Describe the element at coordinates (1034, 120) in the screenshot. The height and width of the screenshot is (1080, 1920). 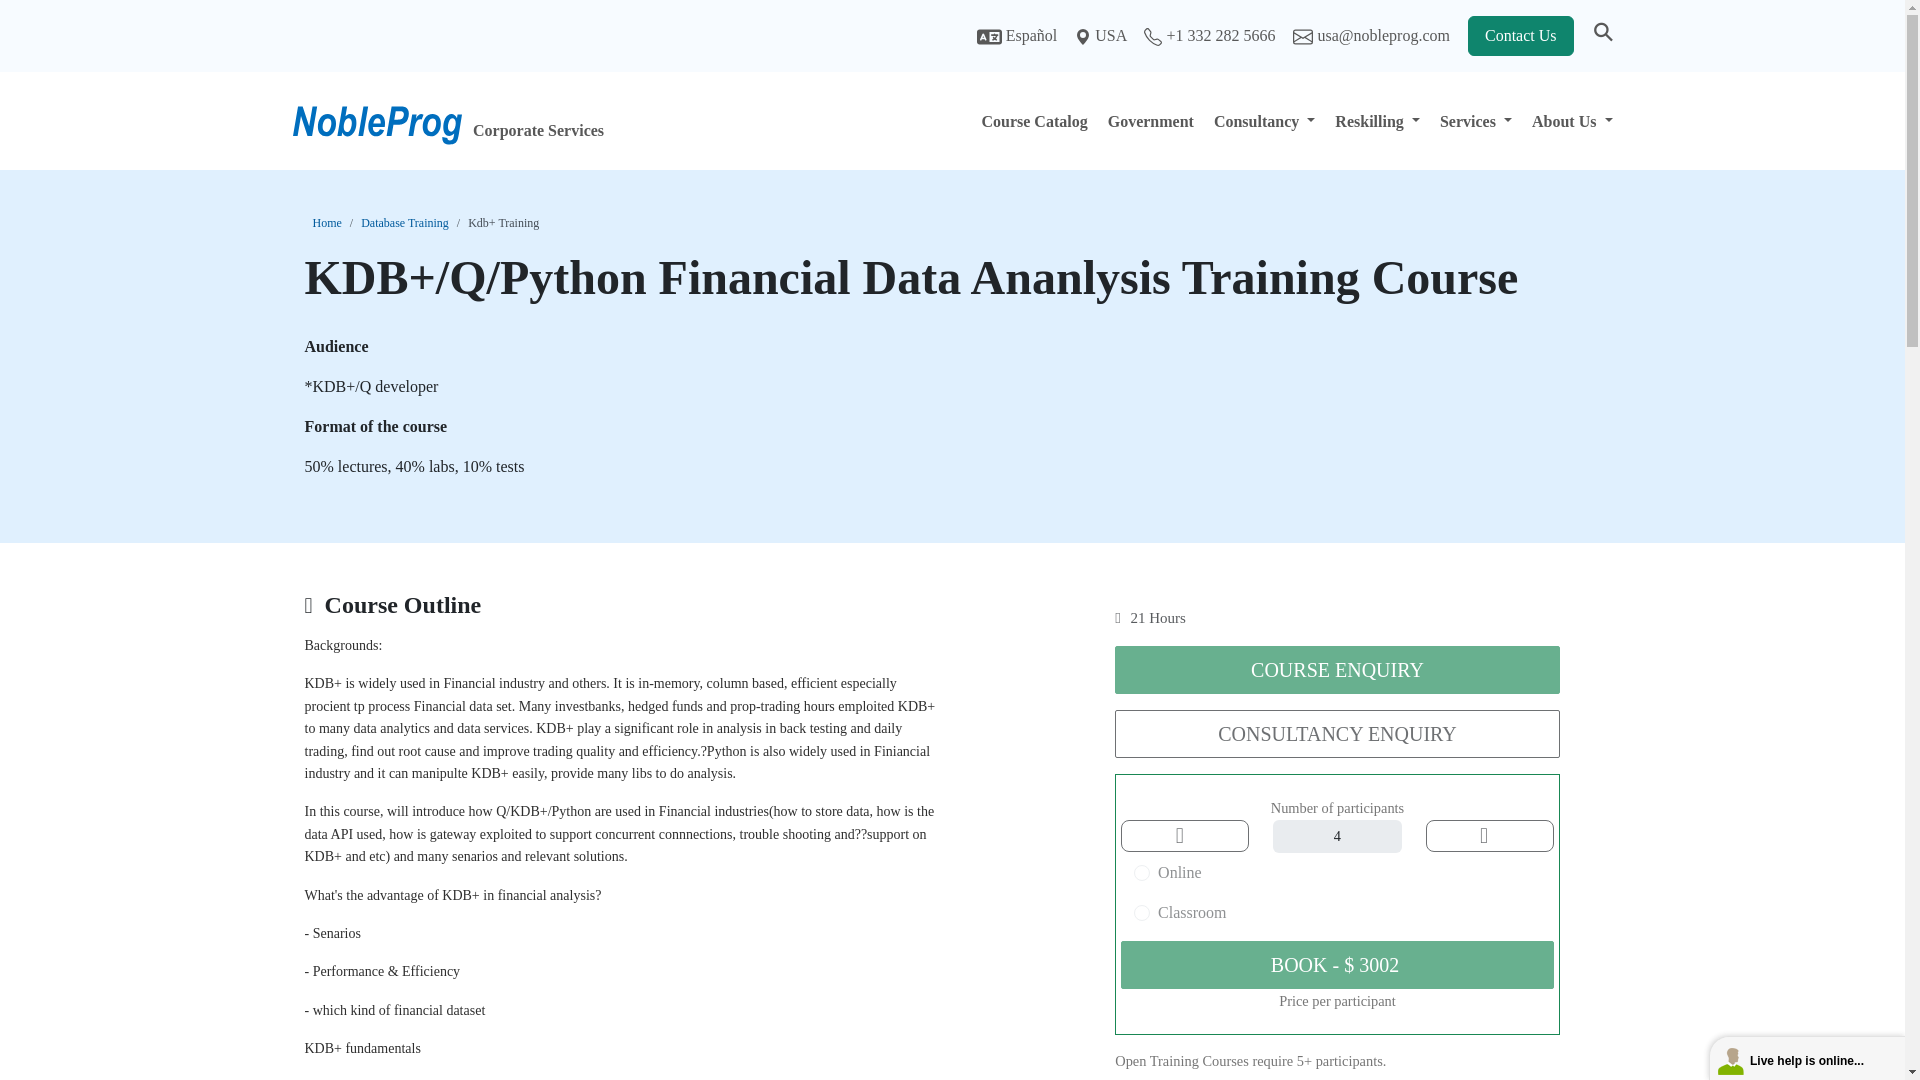
I see `Course Catalog` at that location.